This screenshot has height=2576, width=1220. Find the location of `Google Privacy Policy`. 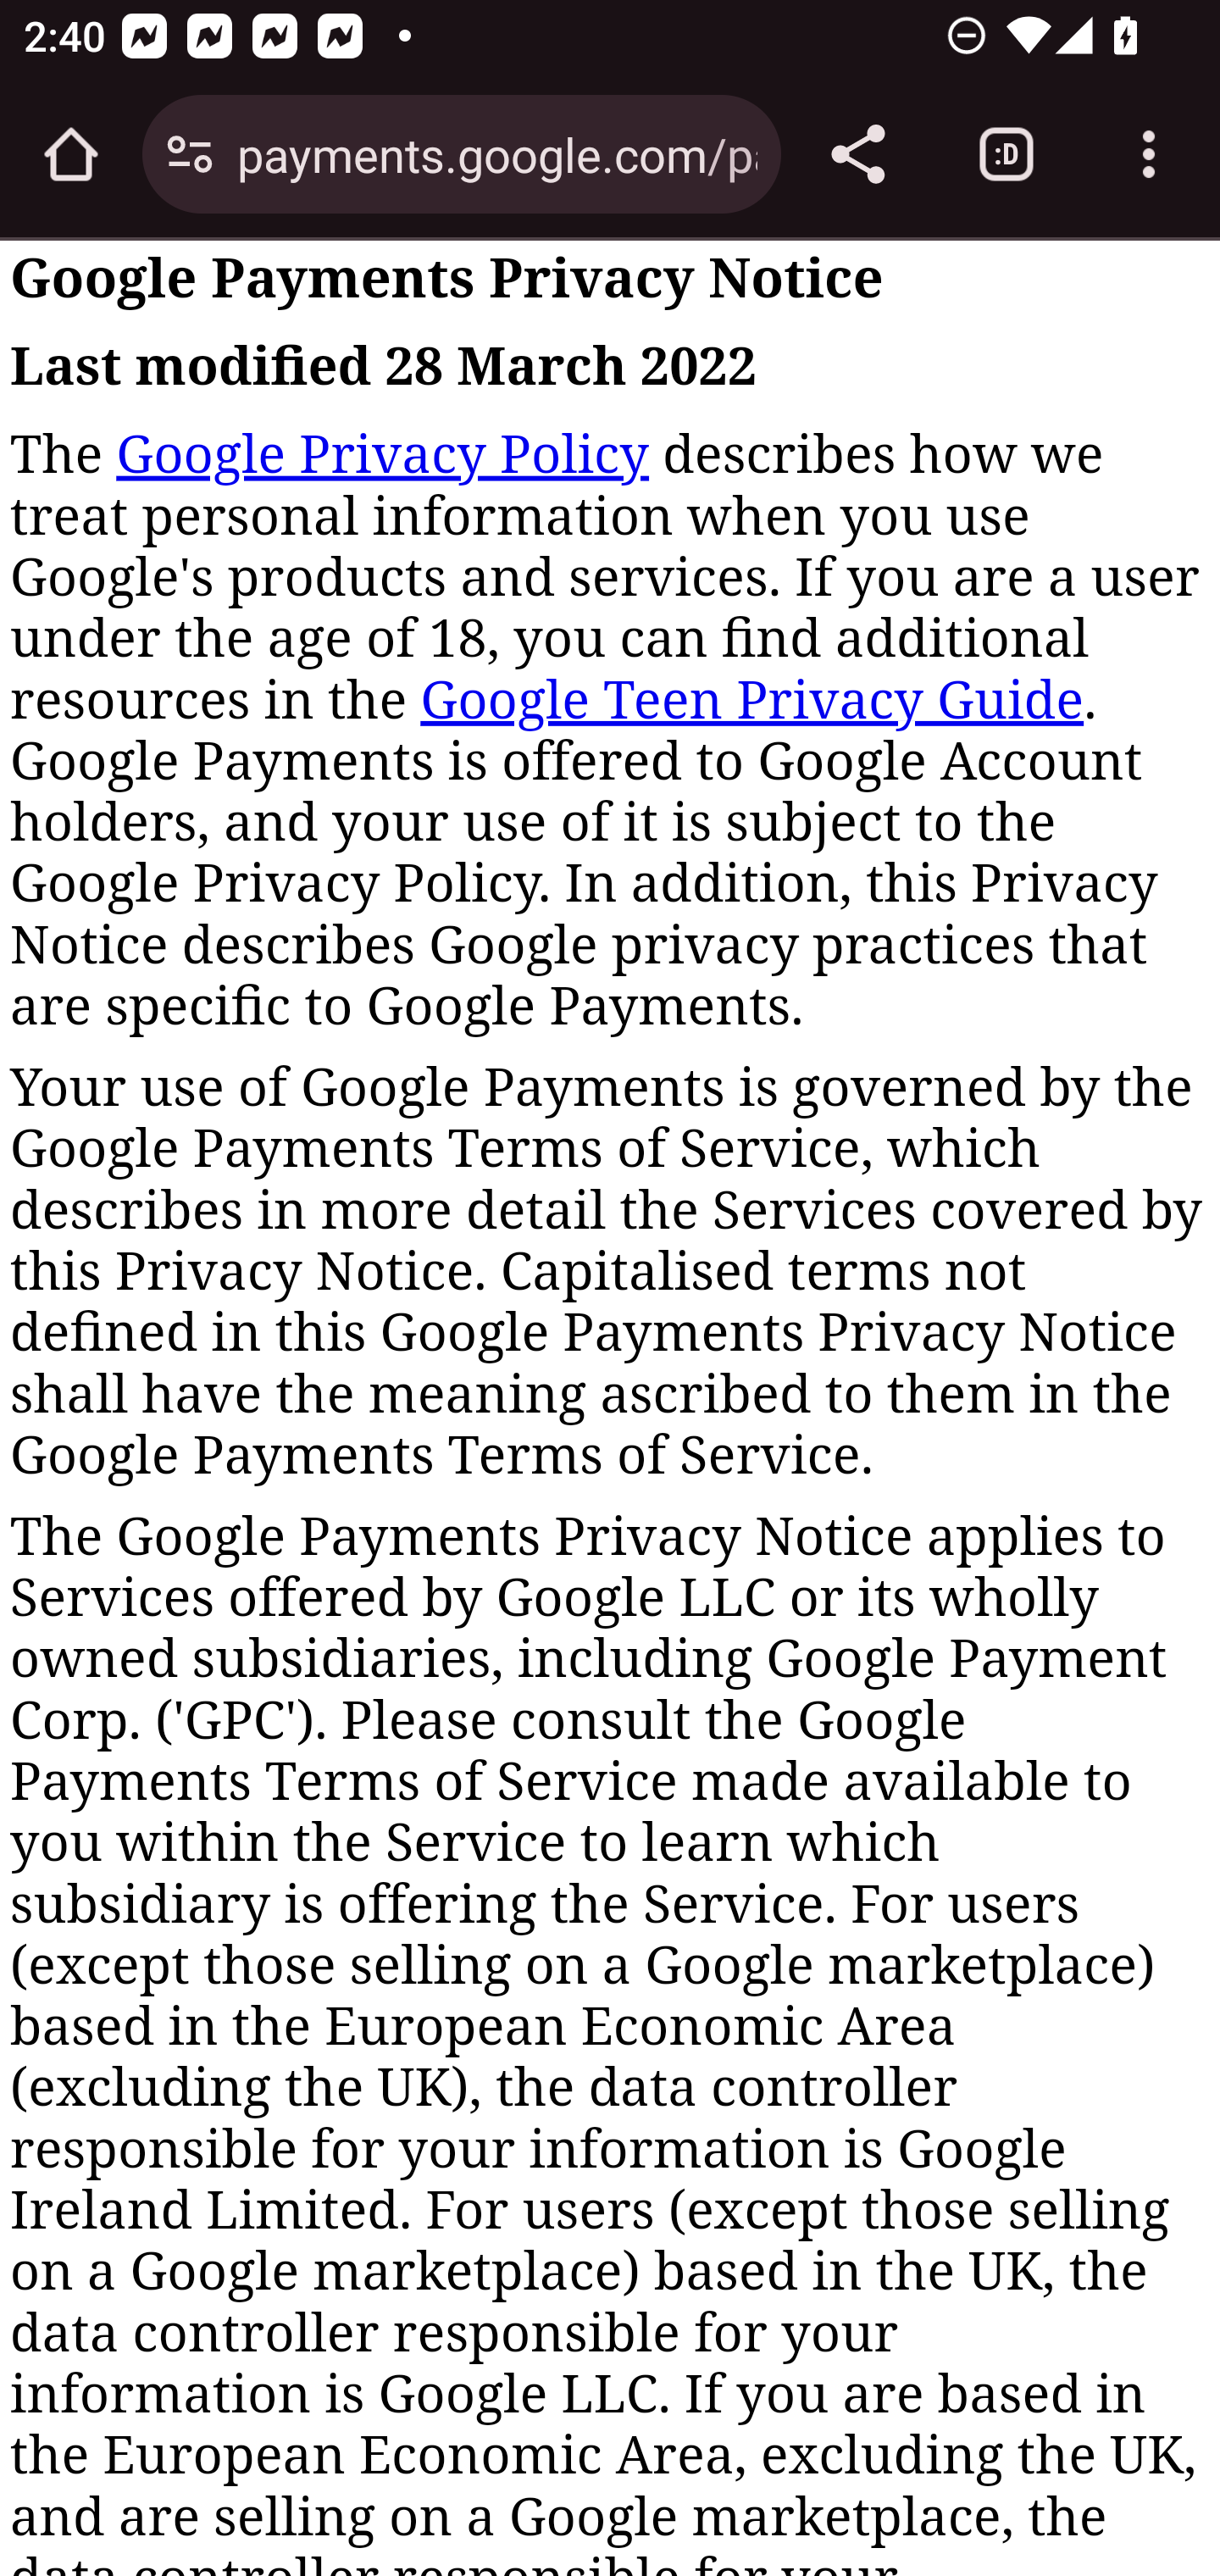

Google Privacy Policy is located at coordinates (381, 454).